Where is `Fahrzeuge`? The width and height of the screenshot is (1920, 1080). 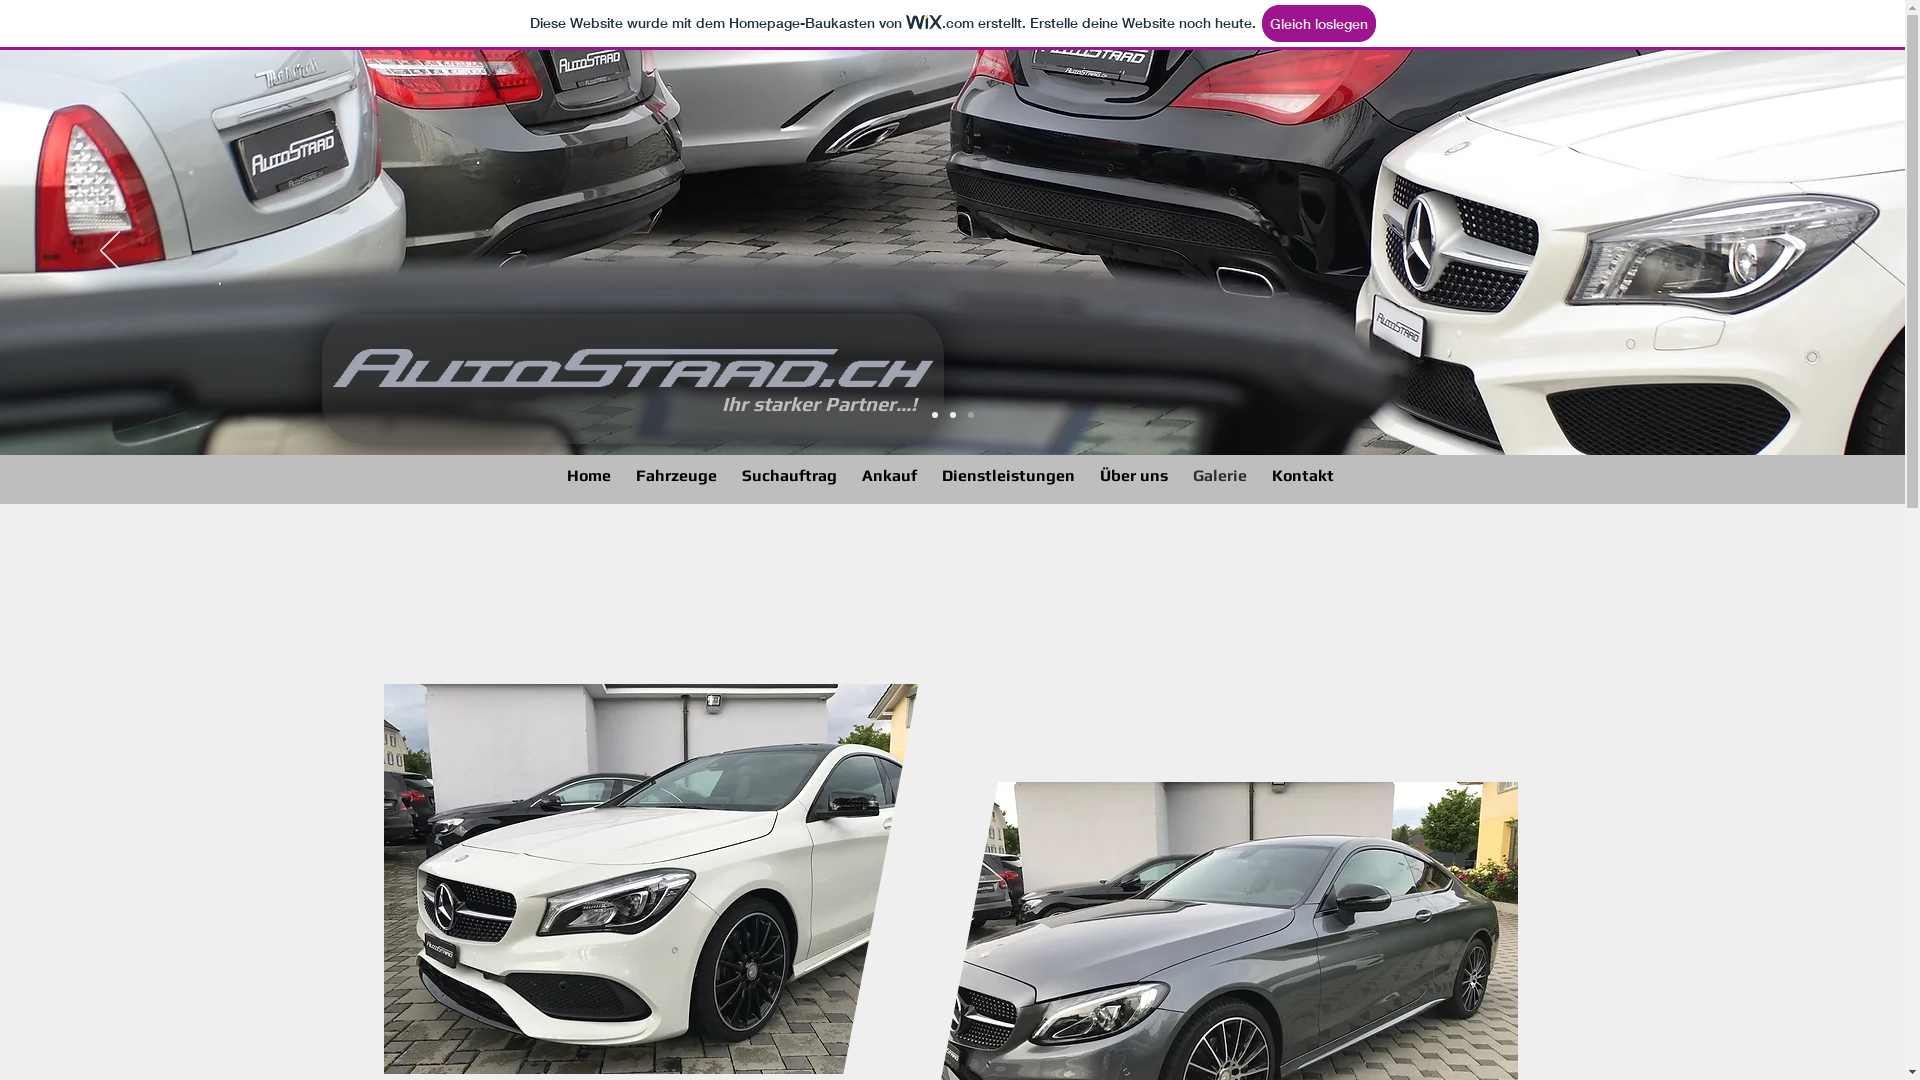
Fahrzeuge is located at coordinates (677, 476).